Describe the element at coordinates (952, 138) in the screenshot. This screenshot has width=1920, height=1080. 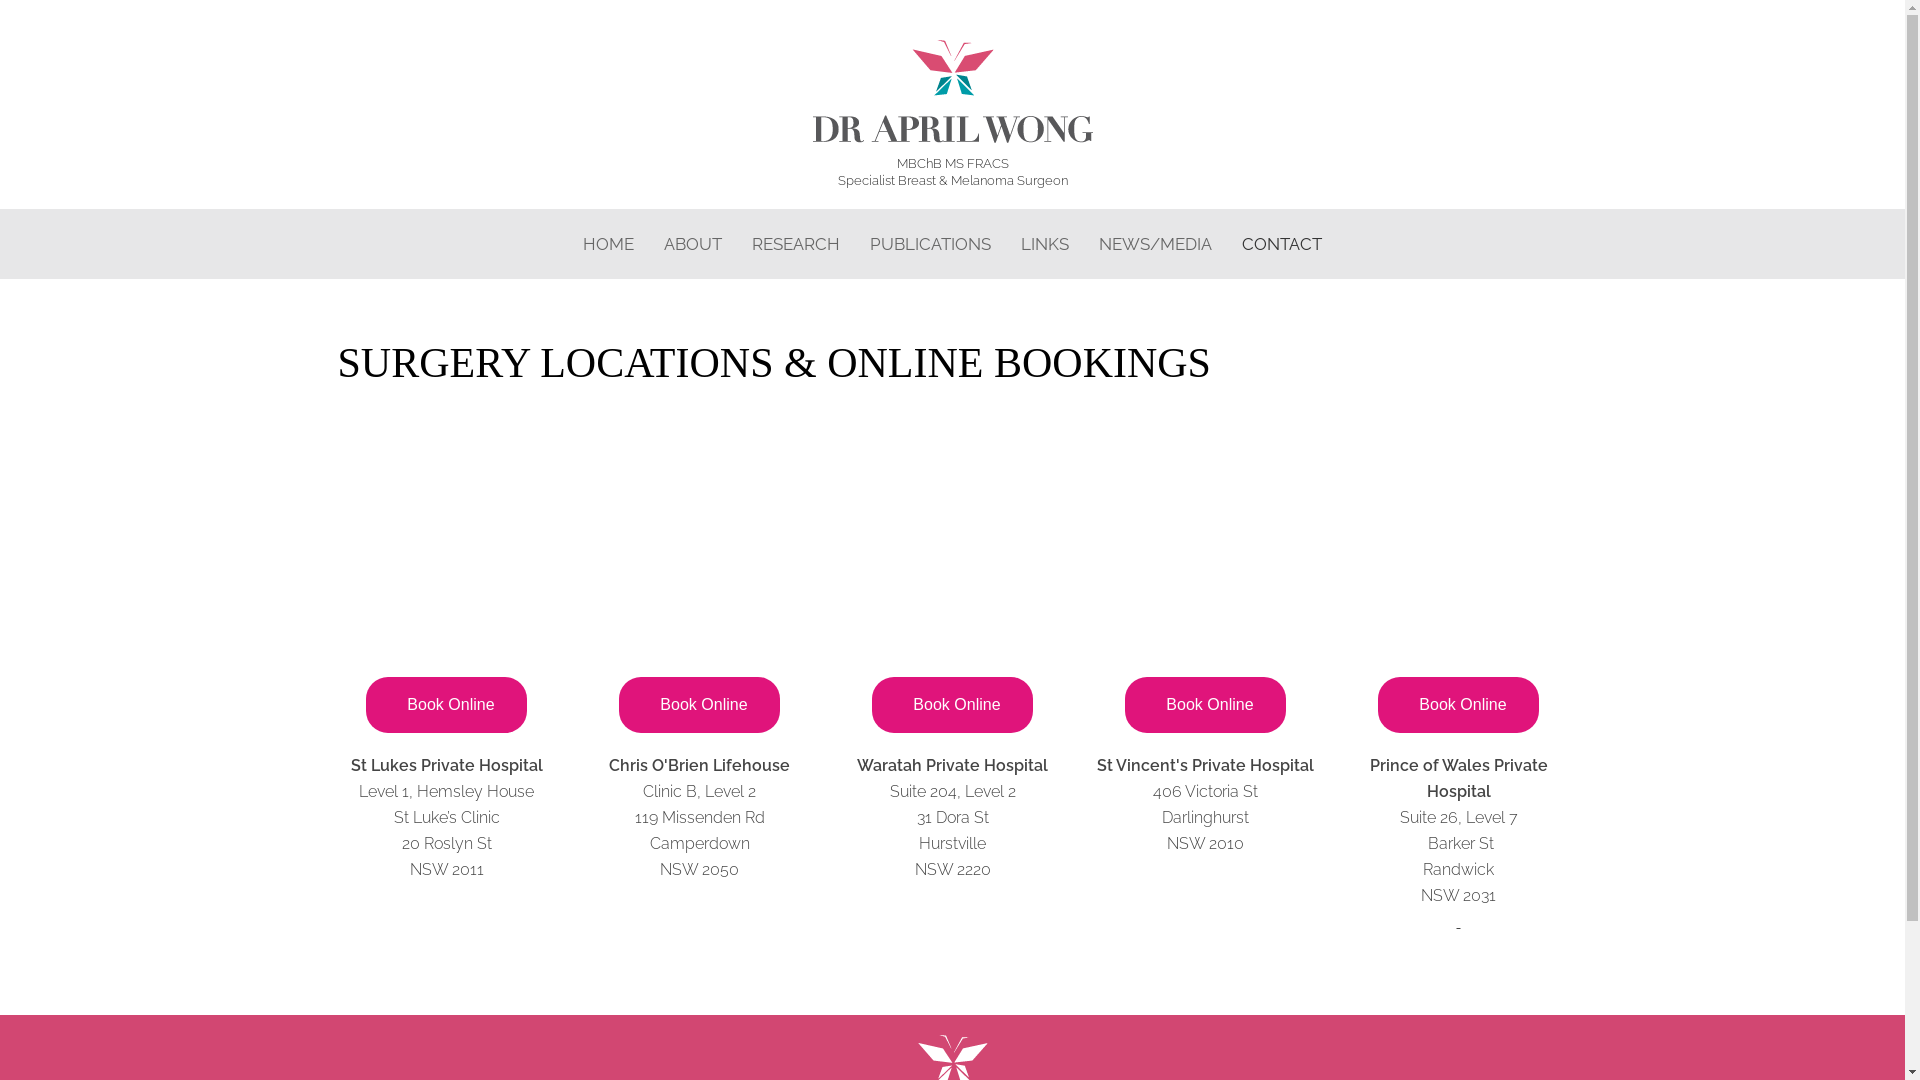
I see `MBChB MS FRACS
Specialist Breast & Melanoma Surgeon` at that location.